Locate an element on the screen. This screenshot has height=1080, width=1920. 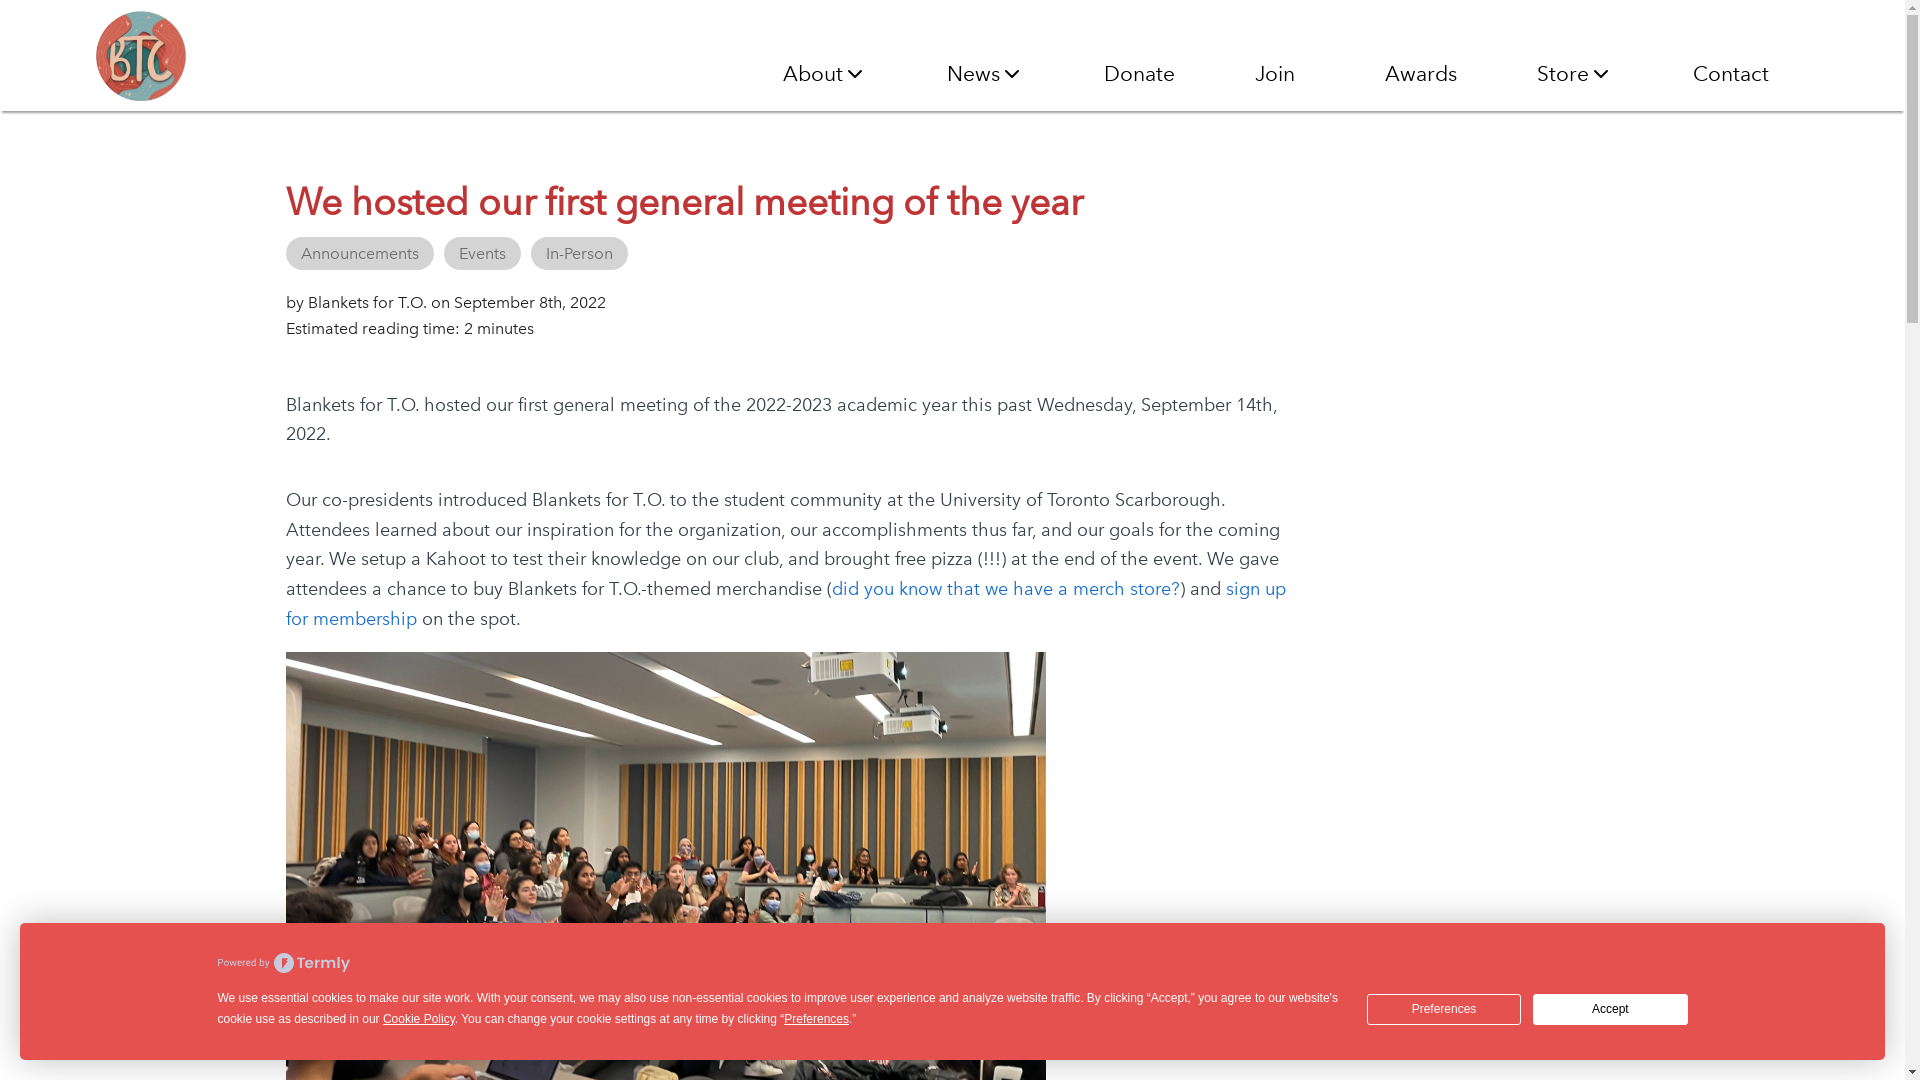
did you know that we have a merch store? is located at coordinates (1006, 589).